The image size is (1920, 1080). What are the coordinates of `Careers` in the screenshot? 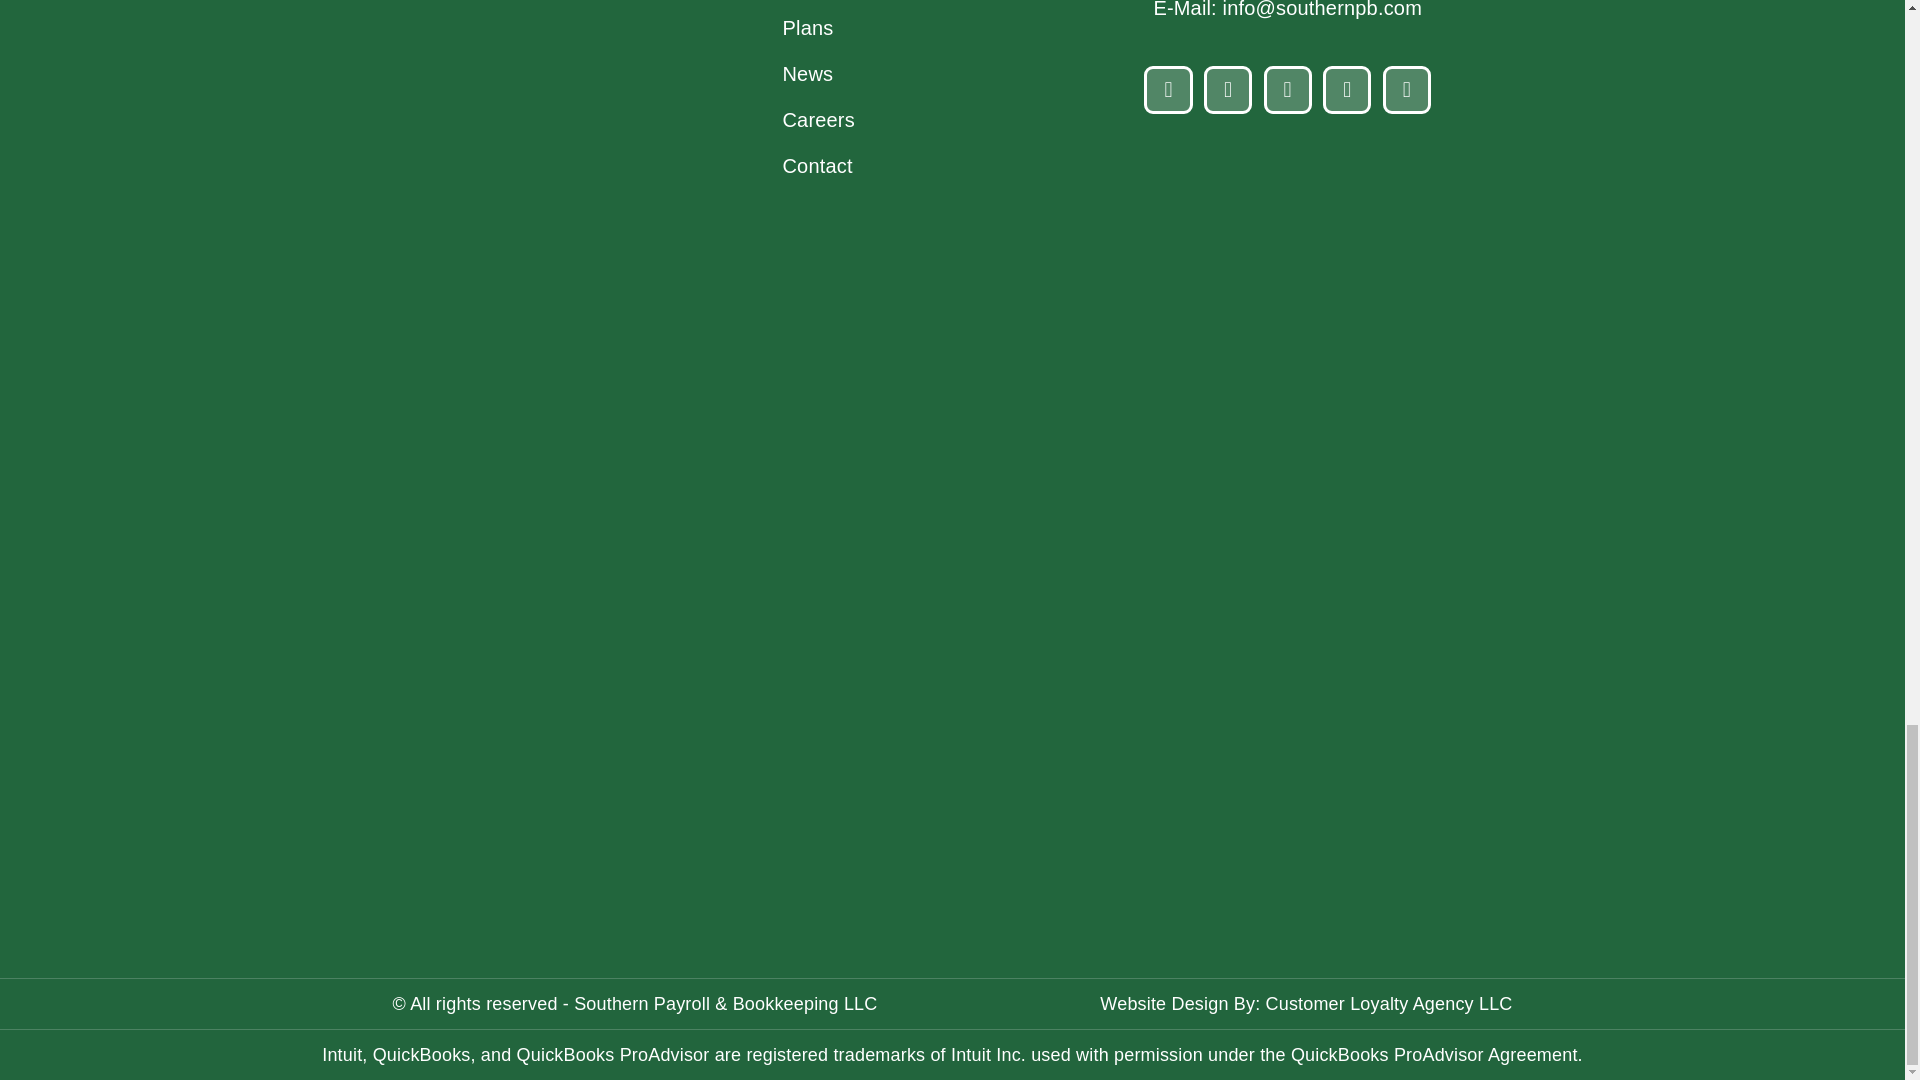 It's located at (838, 118).